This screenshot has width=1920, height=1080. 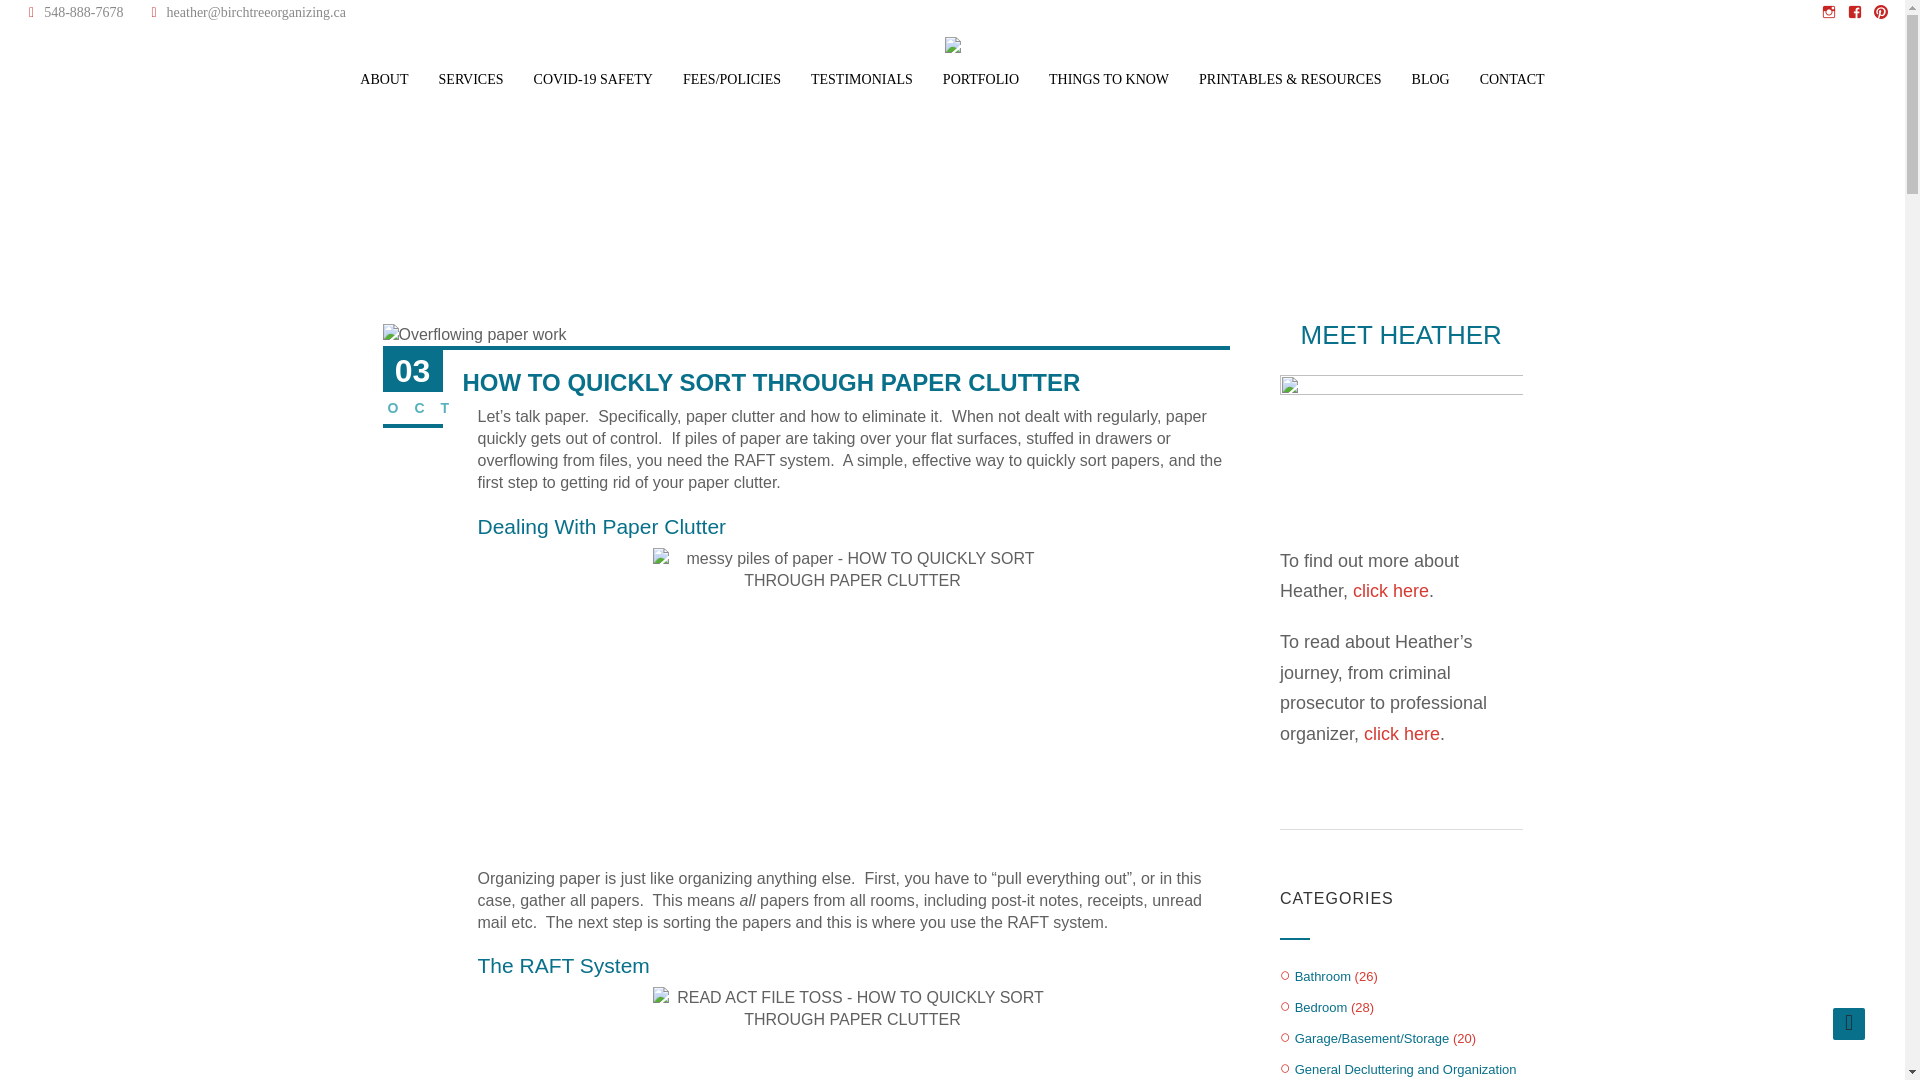 What do you see at coordinates (981, 80) in the screenshot?
I see `PORTFOLIO` at bounding box center [981, 80].